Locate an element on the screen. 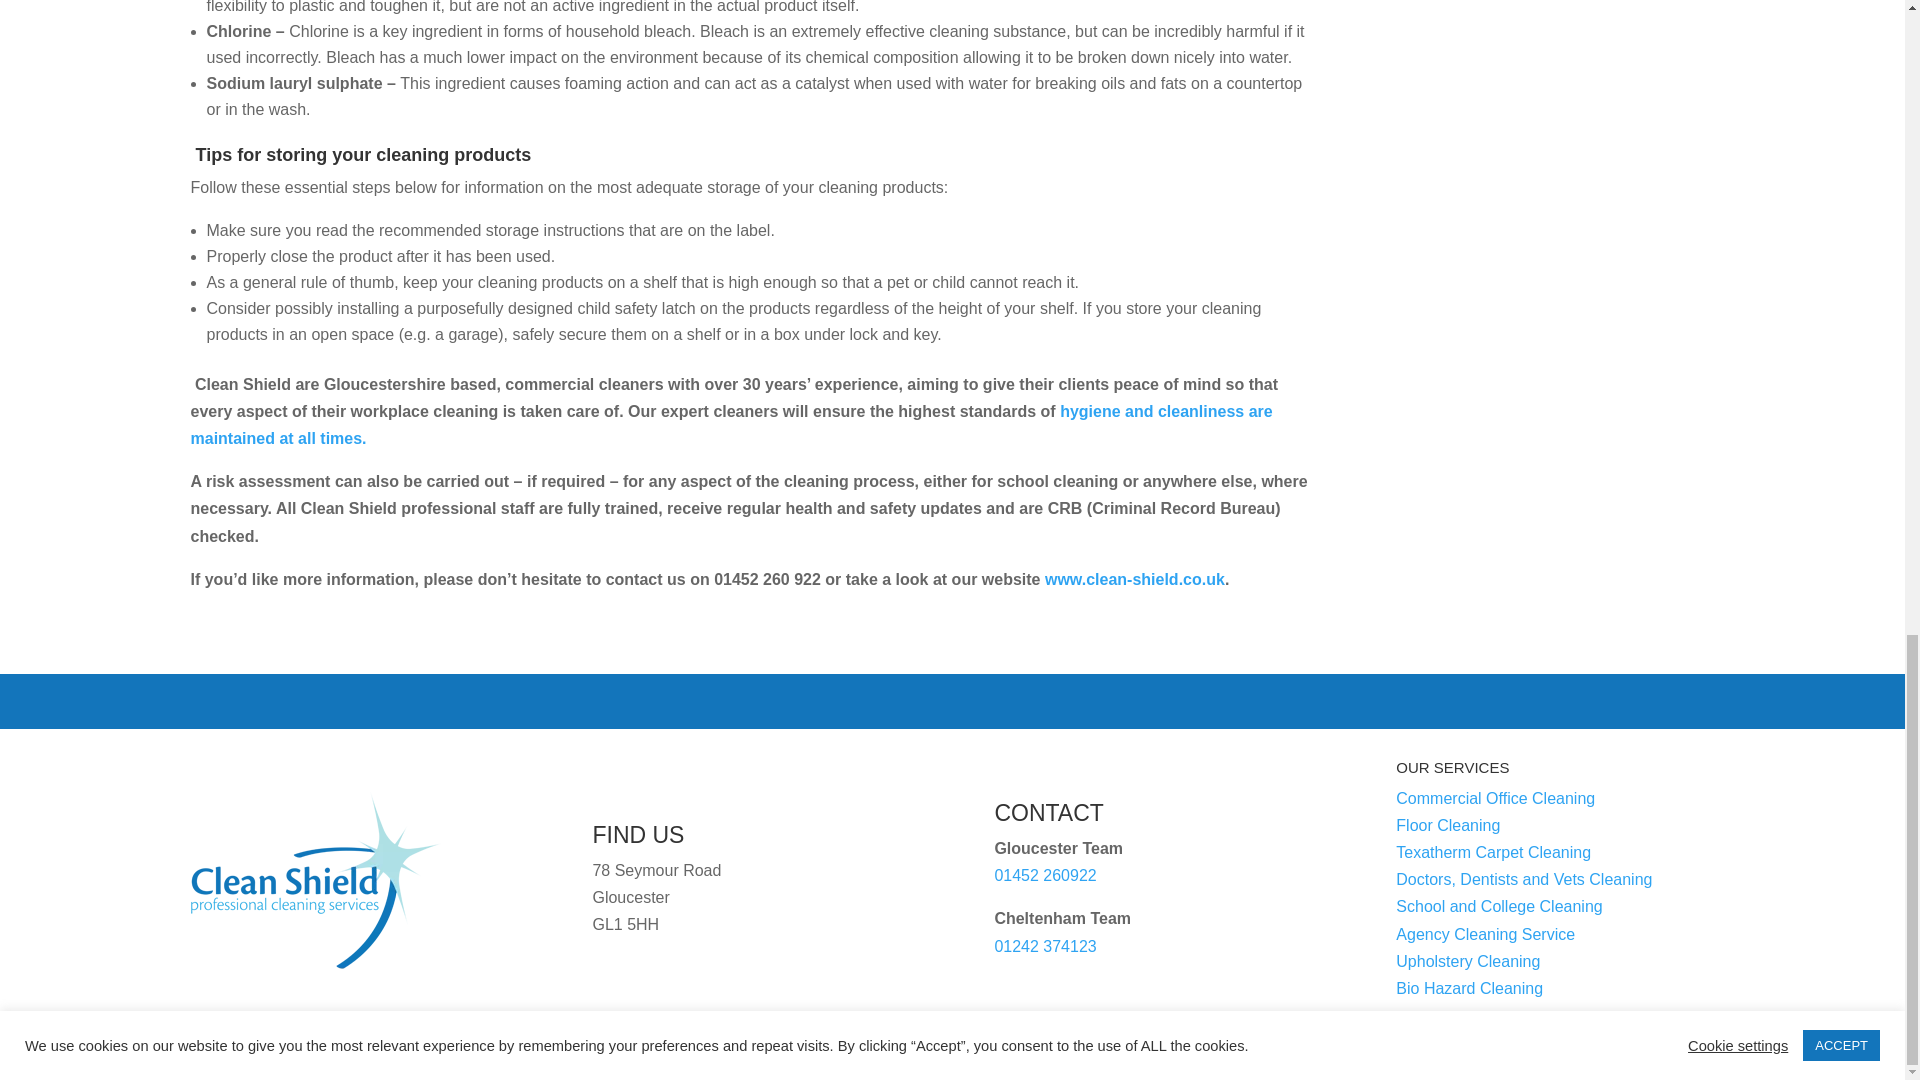  Logo clean shield 250x250 lowres is located at coordinates (314, 880).